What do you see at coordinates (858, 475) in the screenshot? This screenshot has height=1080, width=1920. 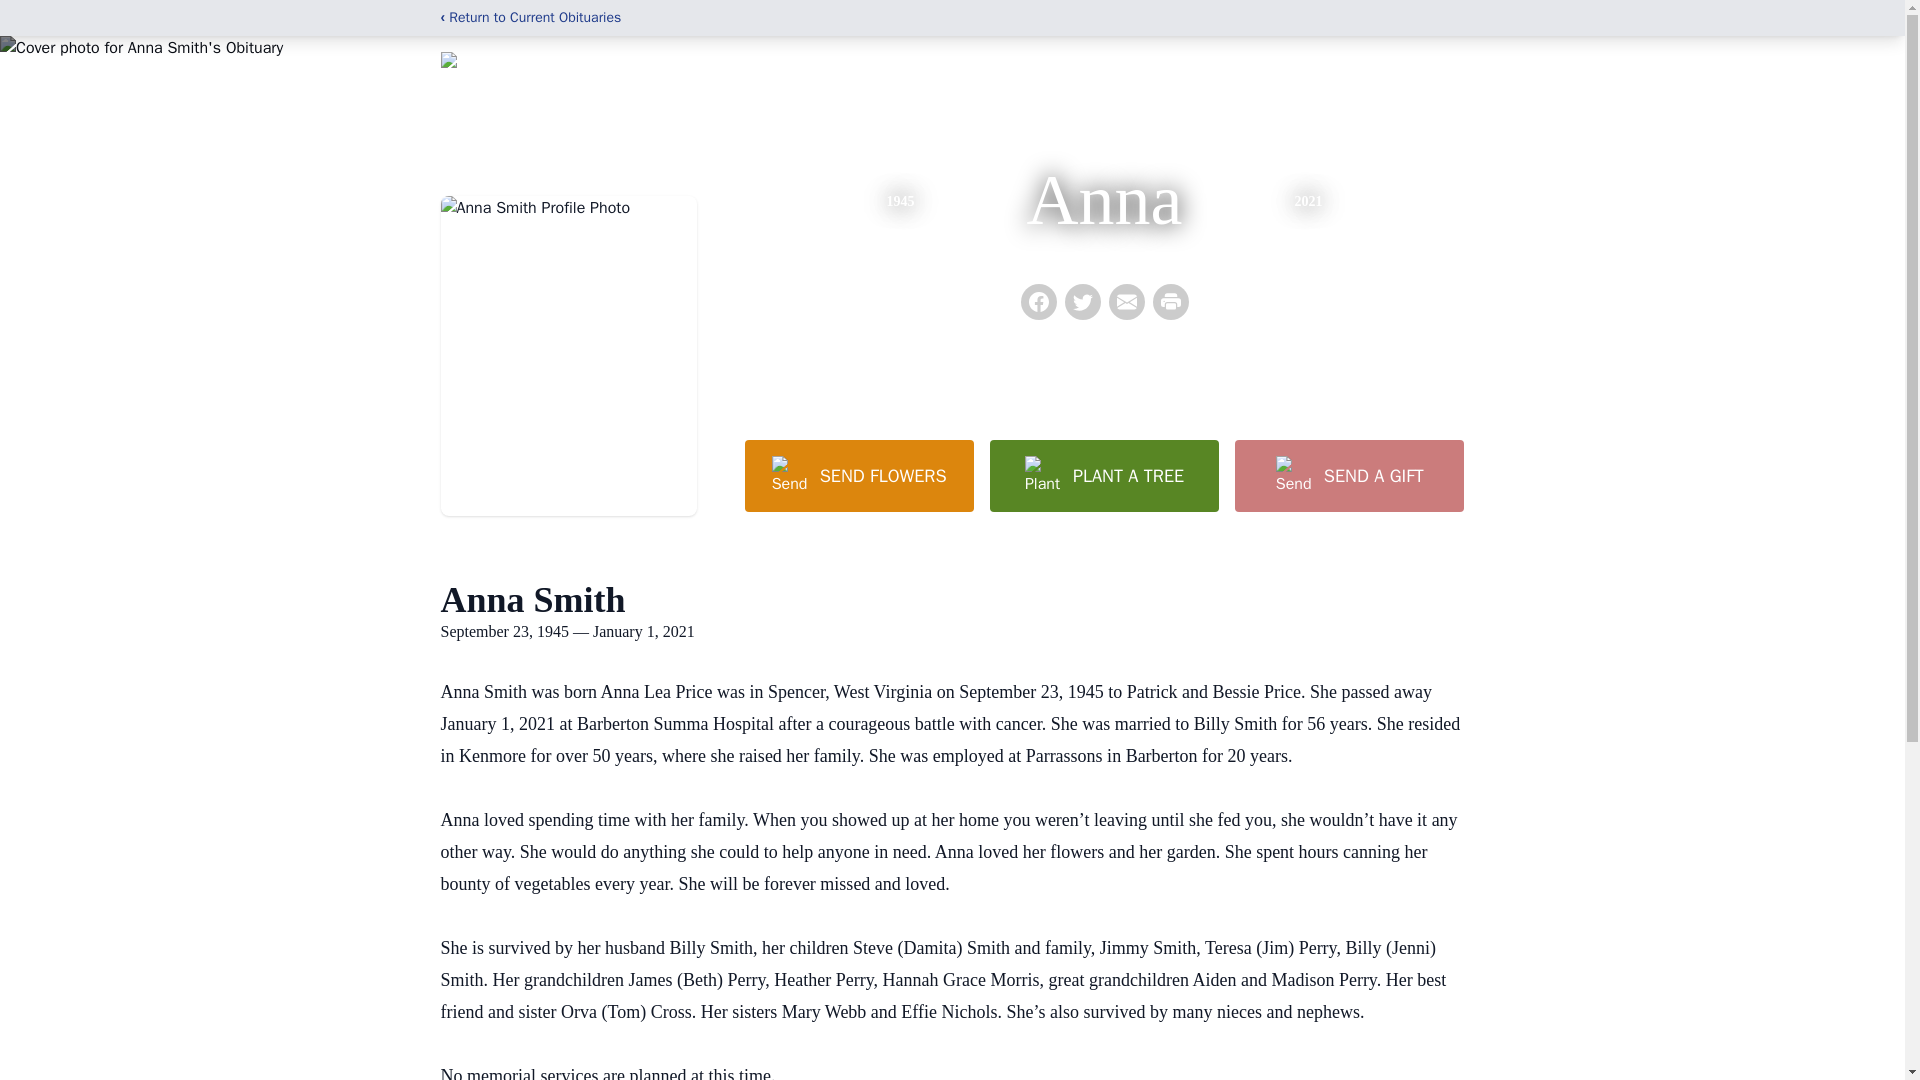 I see `SEND FLOWERS` at bounding box center [858, 475].